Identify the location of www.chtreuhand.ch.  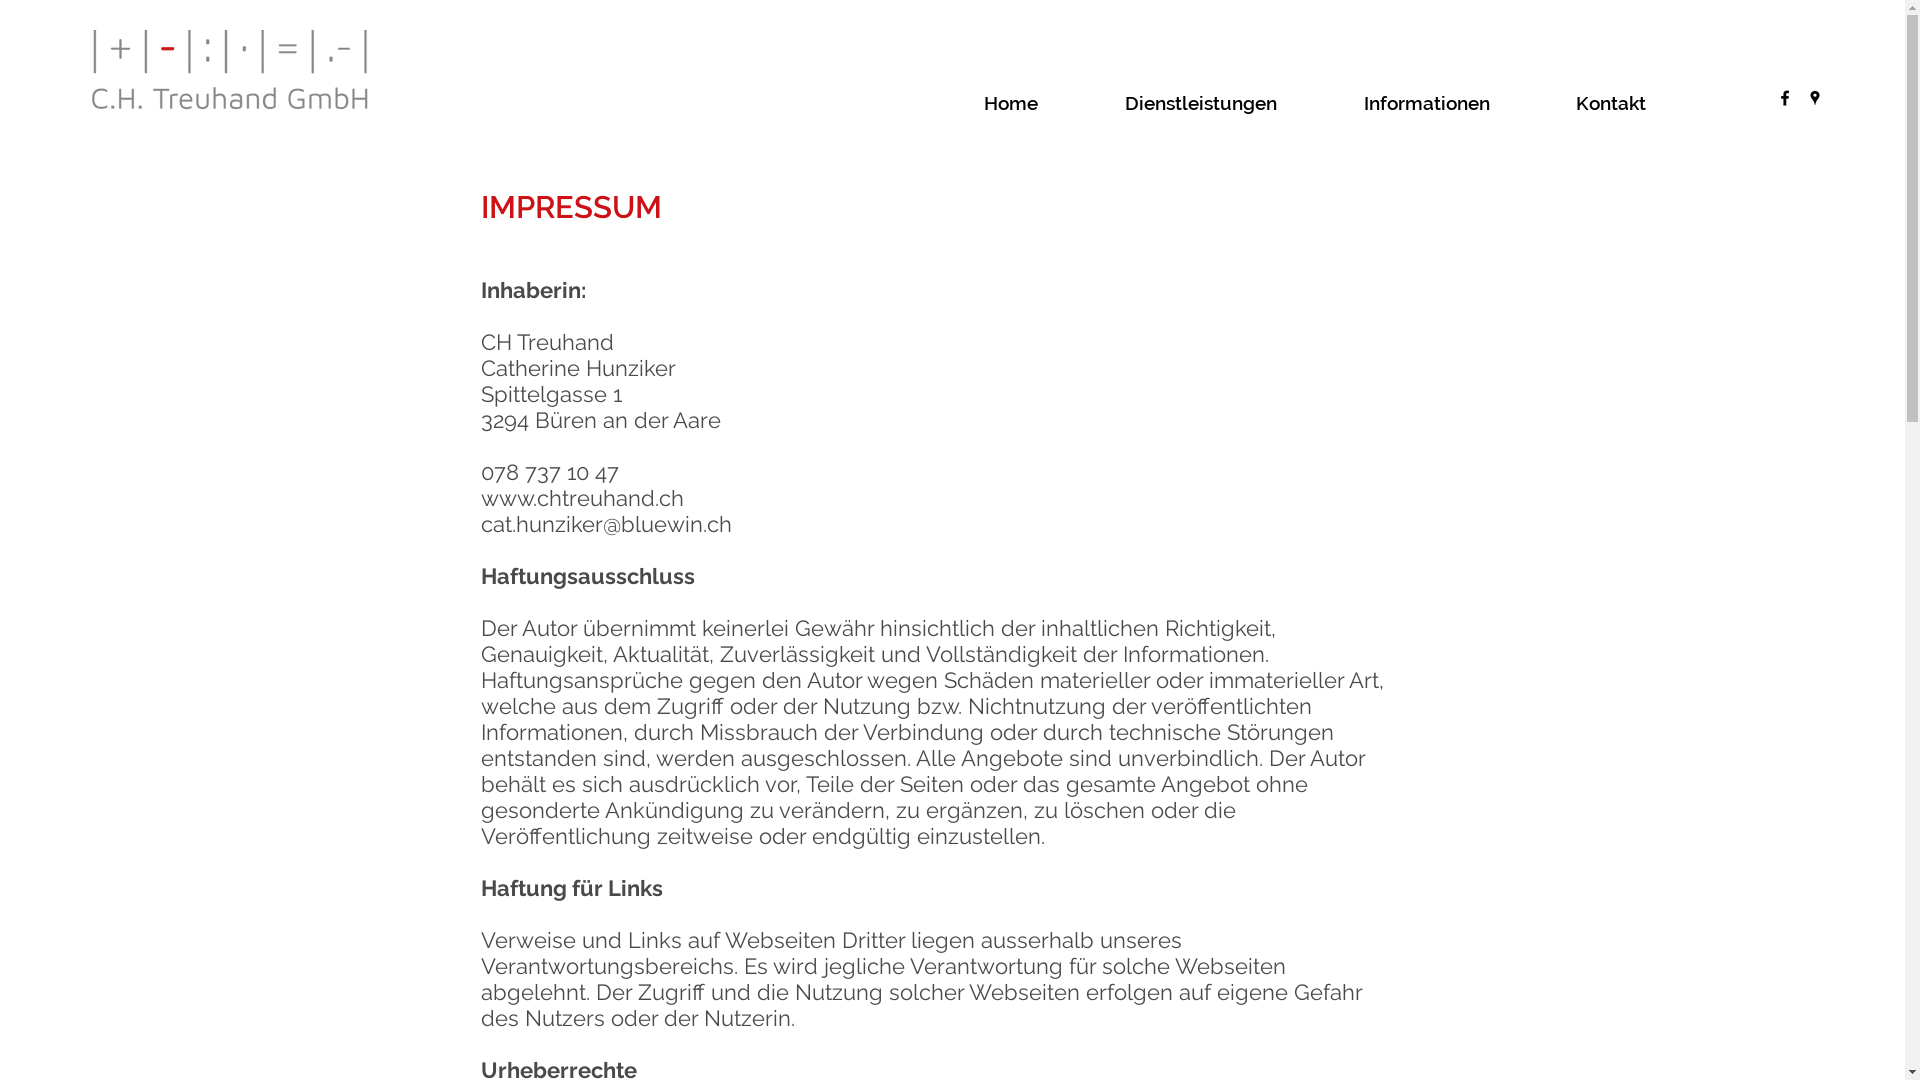
(582, 498).